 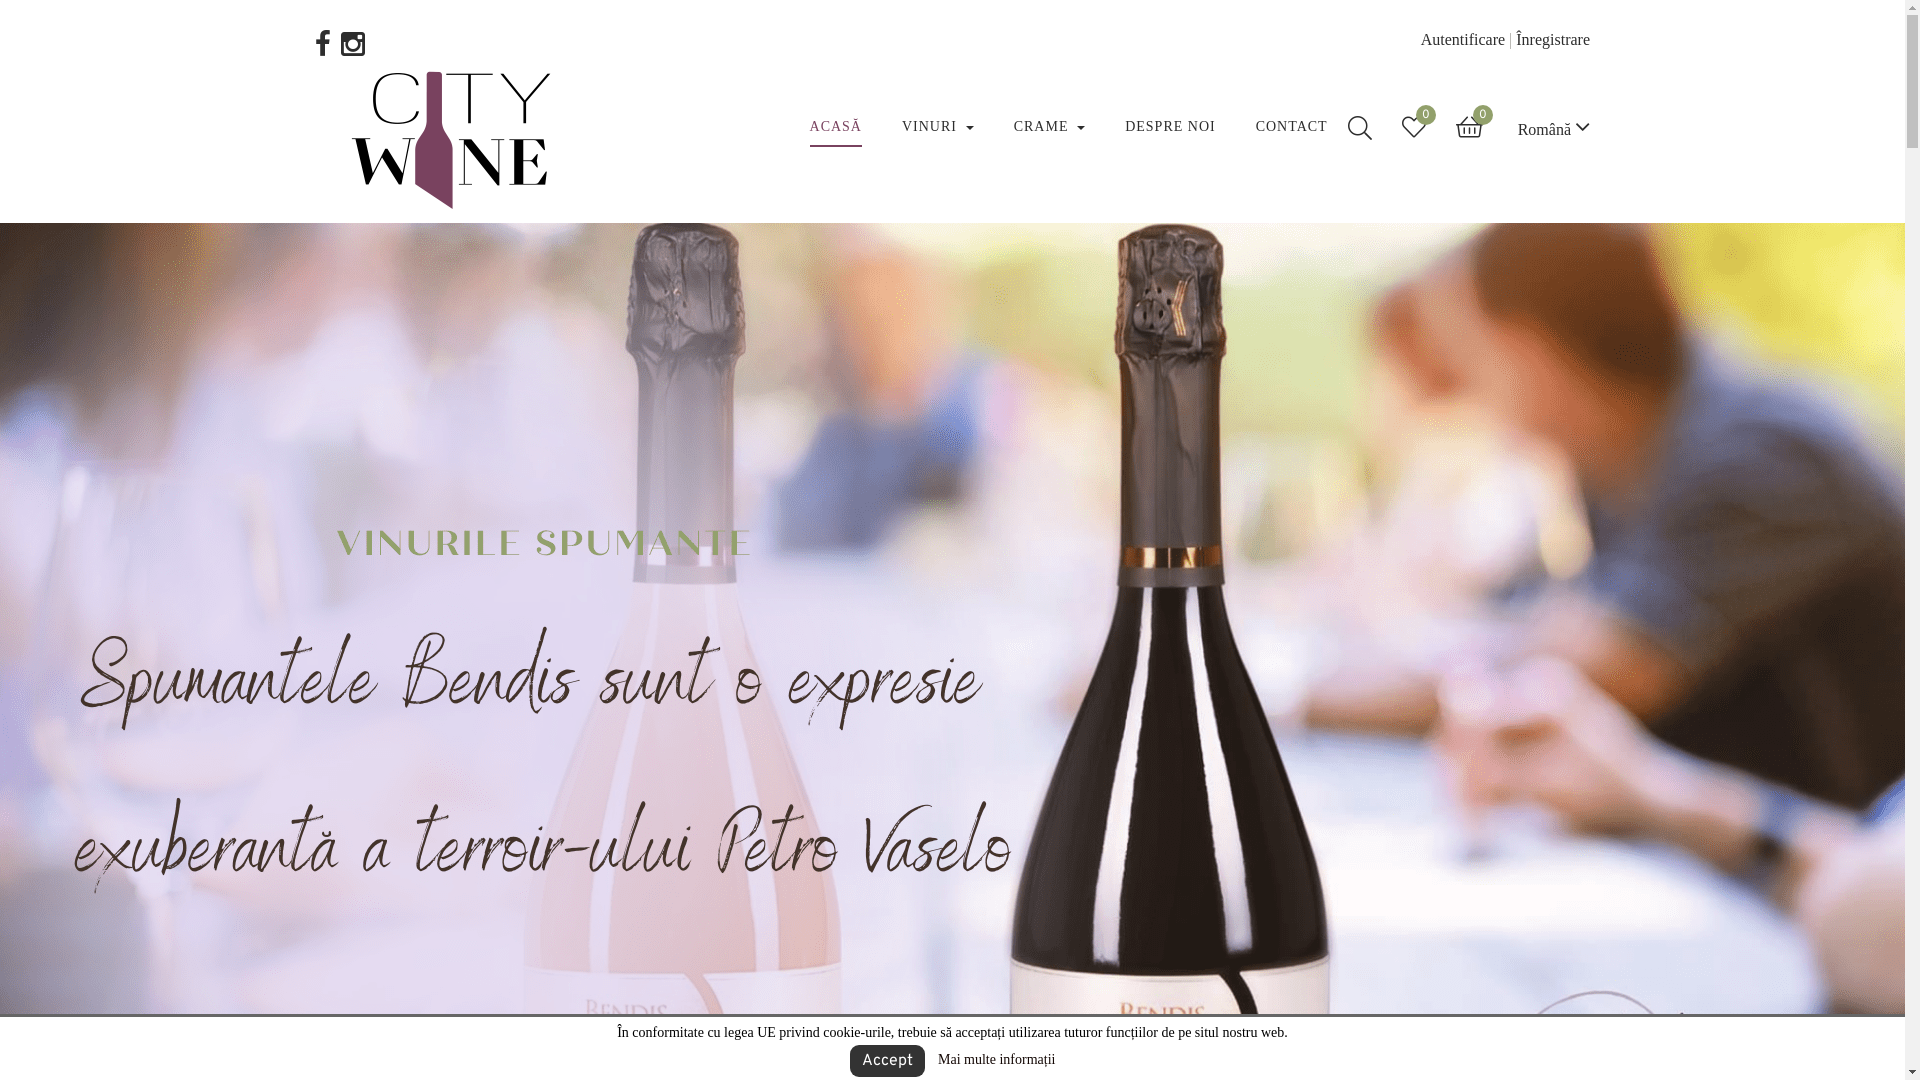 I want to click on Accept, so click(x=888, y=1061).